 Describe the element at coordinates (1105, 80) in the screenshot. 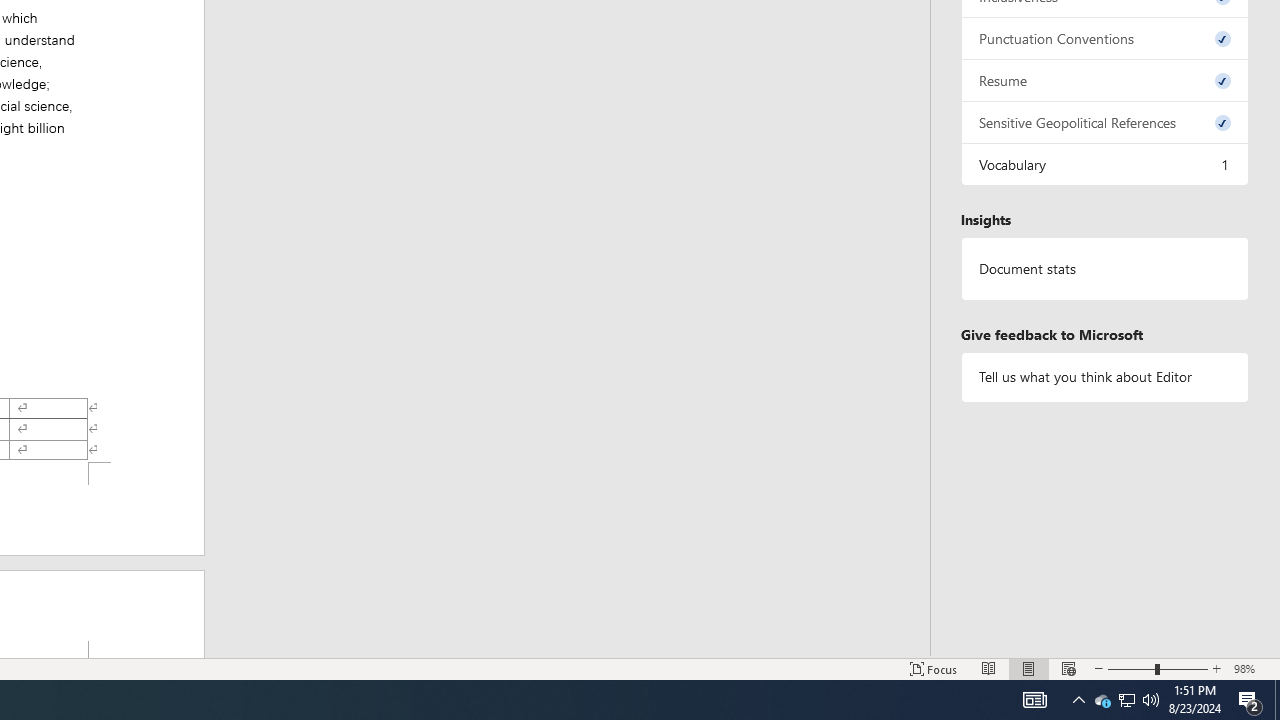

I see `Resume, 0 issues. Press space or enter to review items.` at that location.